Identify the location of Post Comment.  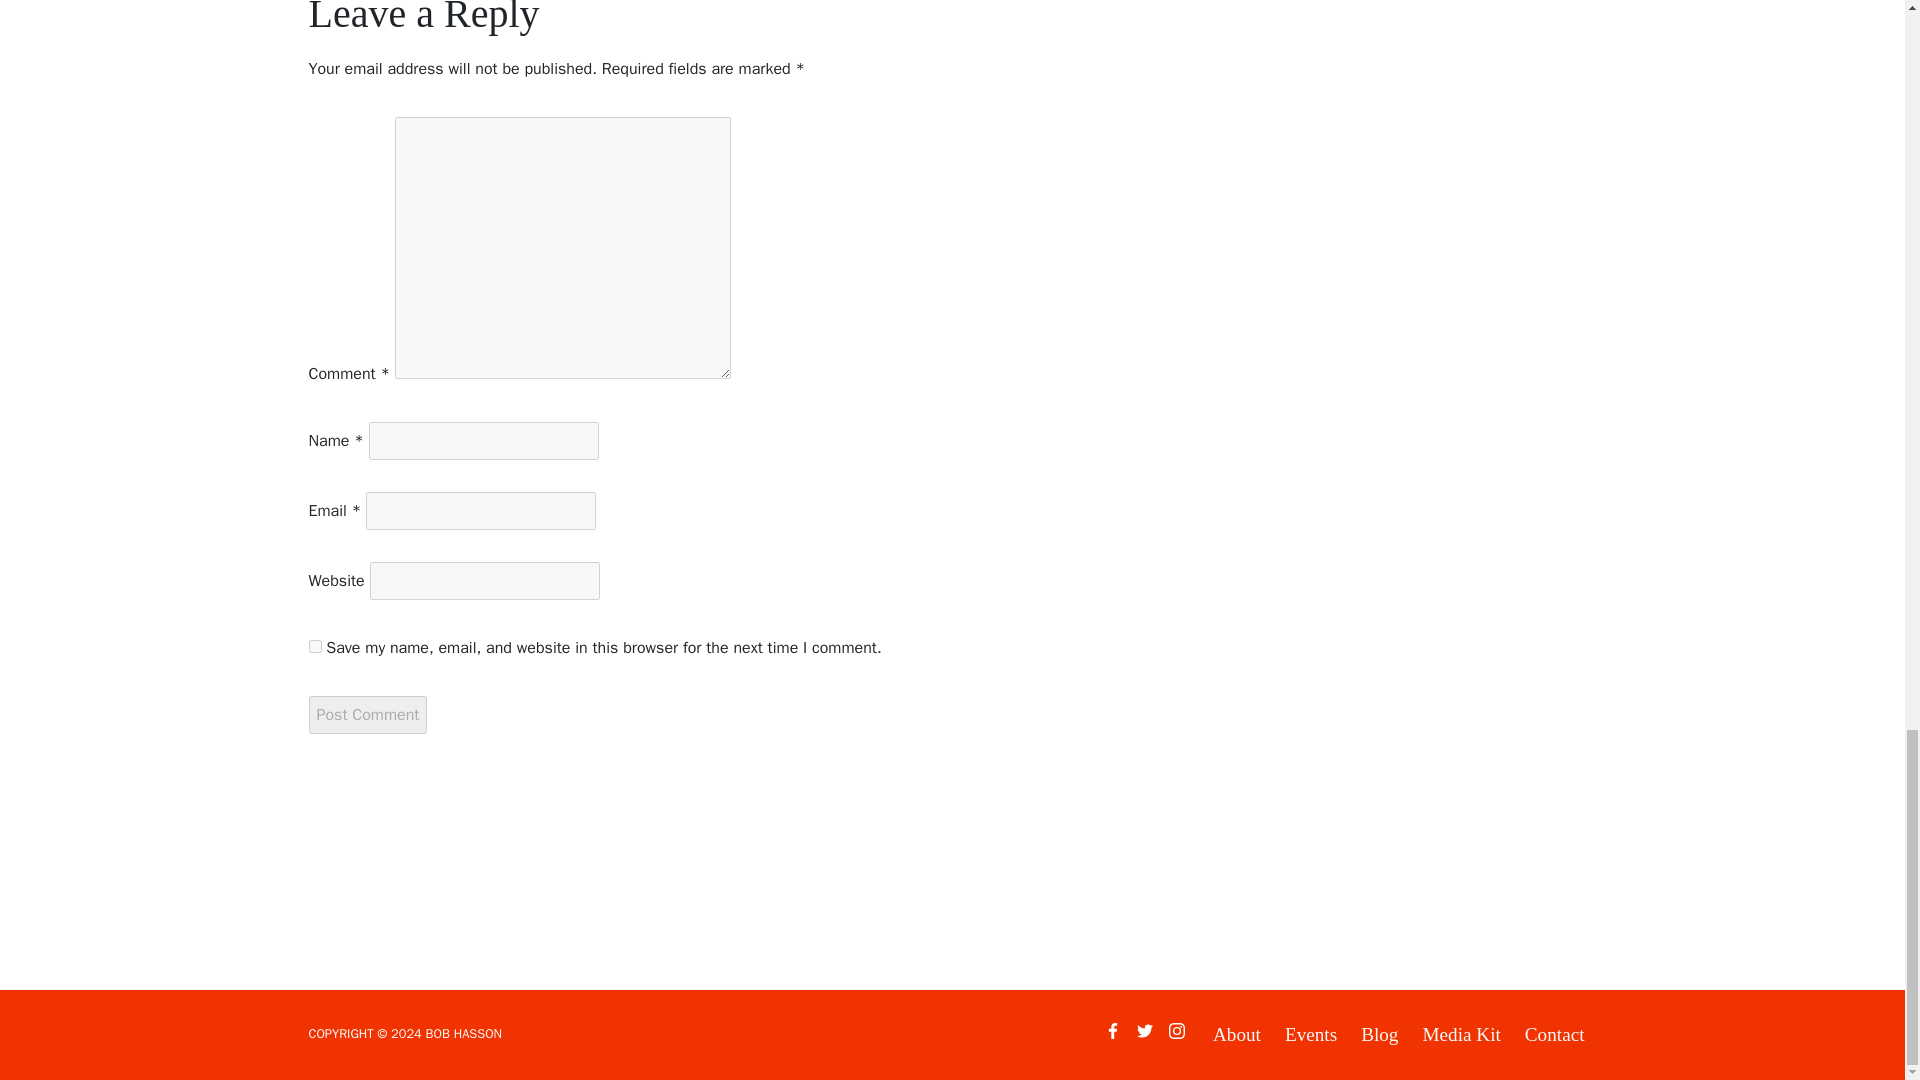
(366, 714).